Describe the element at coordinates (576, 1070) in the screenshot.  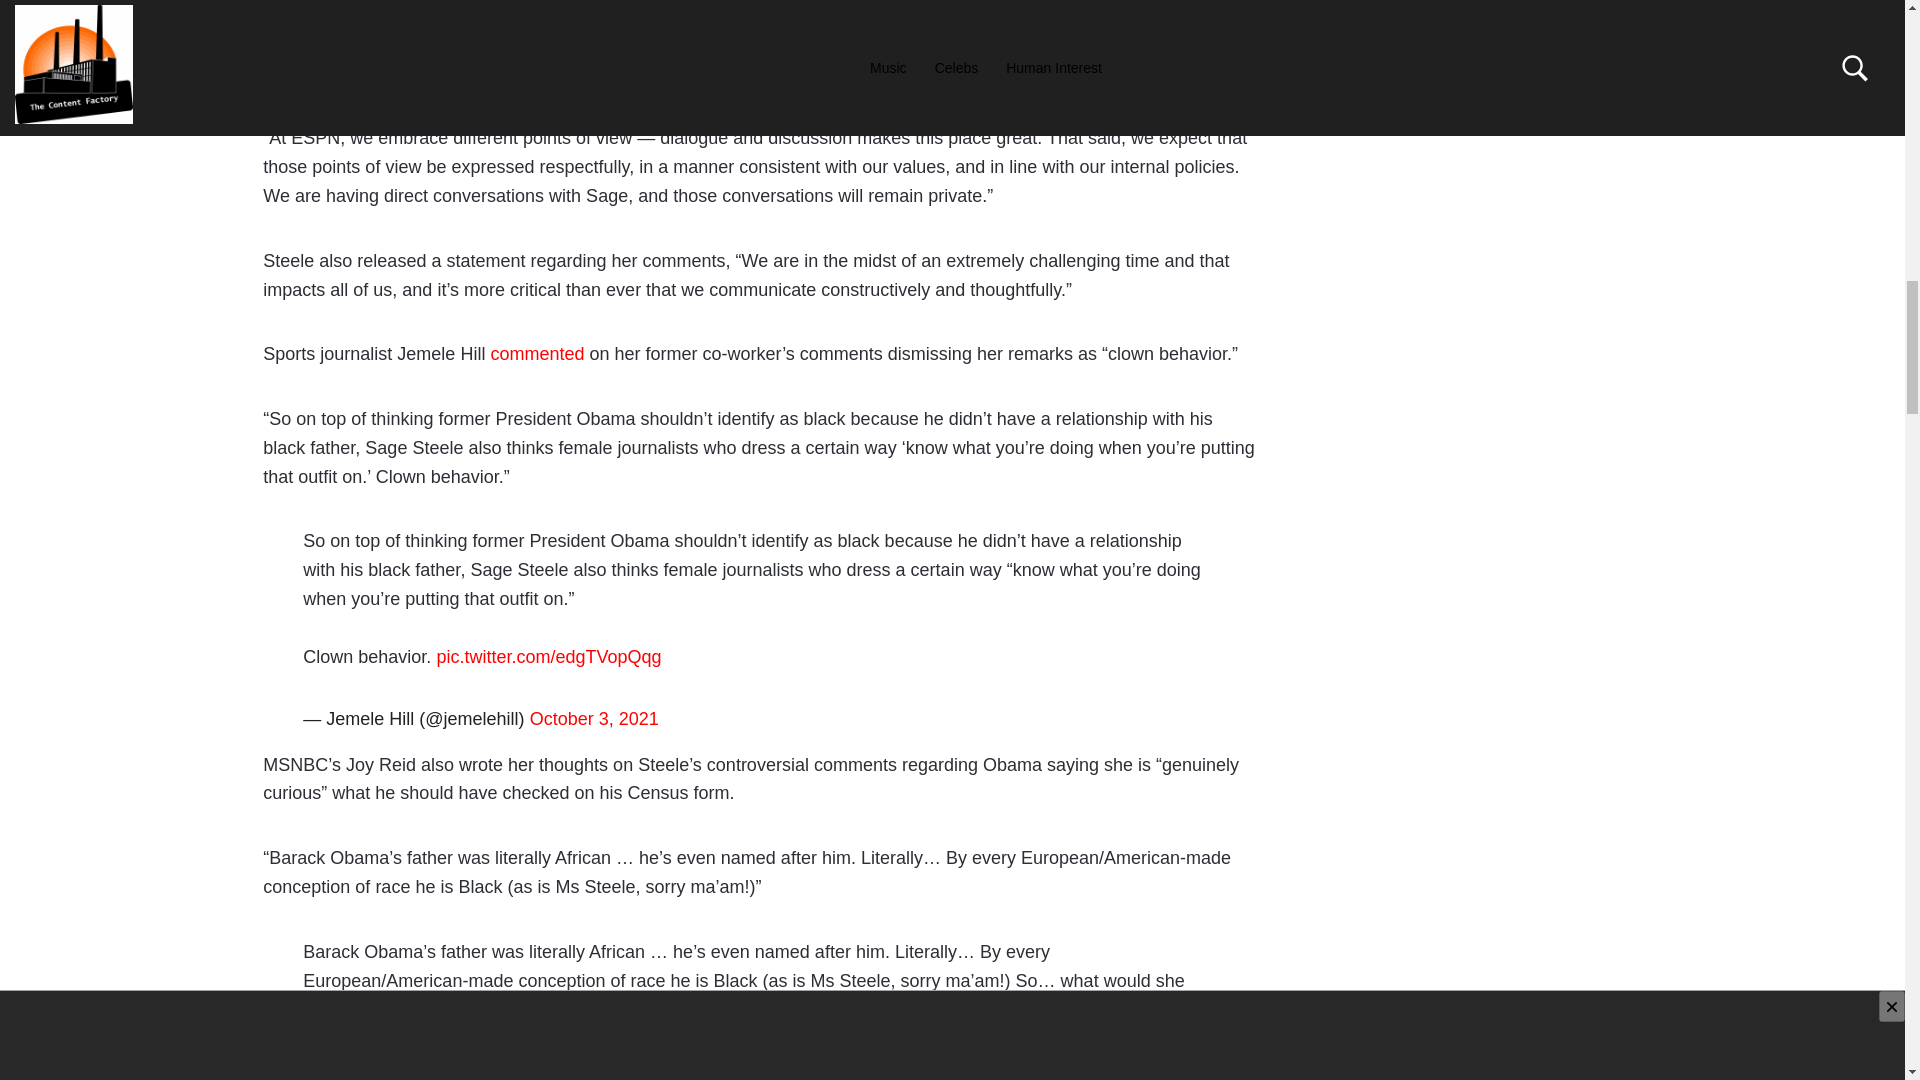
I see `October 4, 2021` at that location.